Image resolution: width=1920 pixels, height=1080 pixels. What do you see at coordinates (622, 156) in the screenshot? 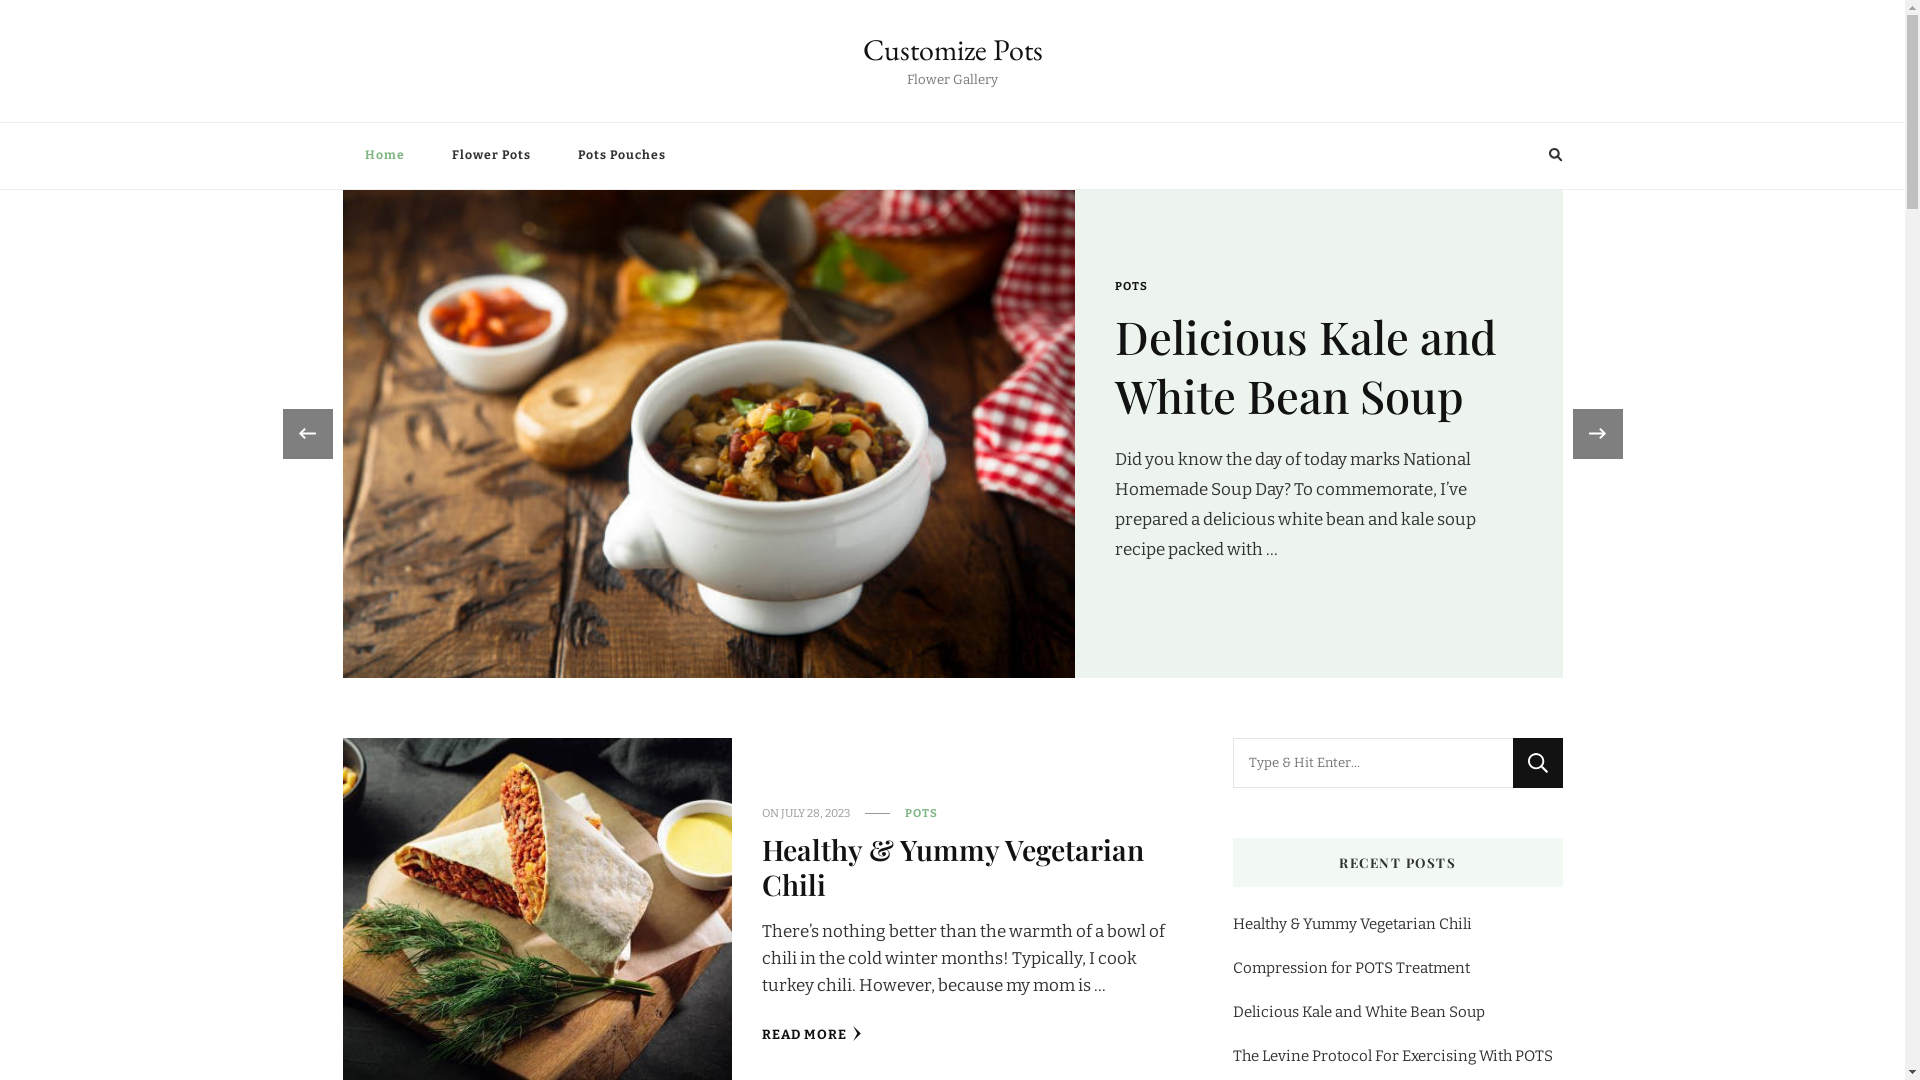
I see `Pots Pouches` at bounding box center [622, 156].